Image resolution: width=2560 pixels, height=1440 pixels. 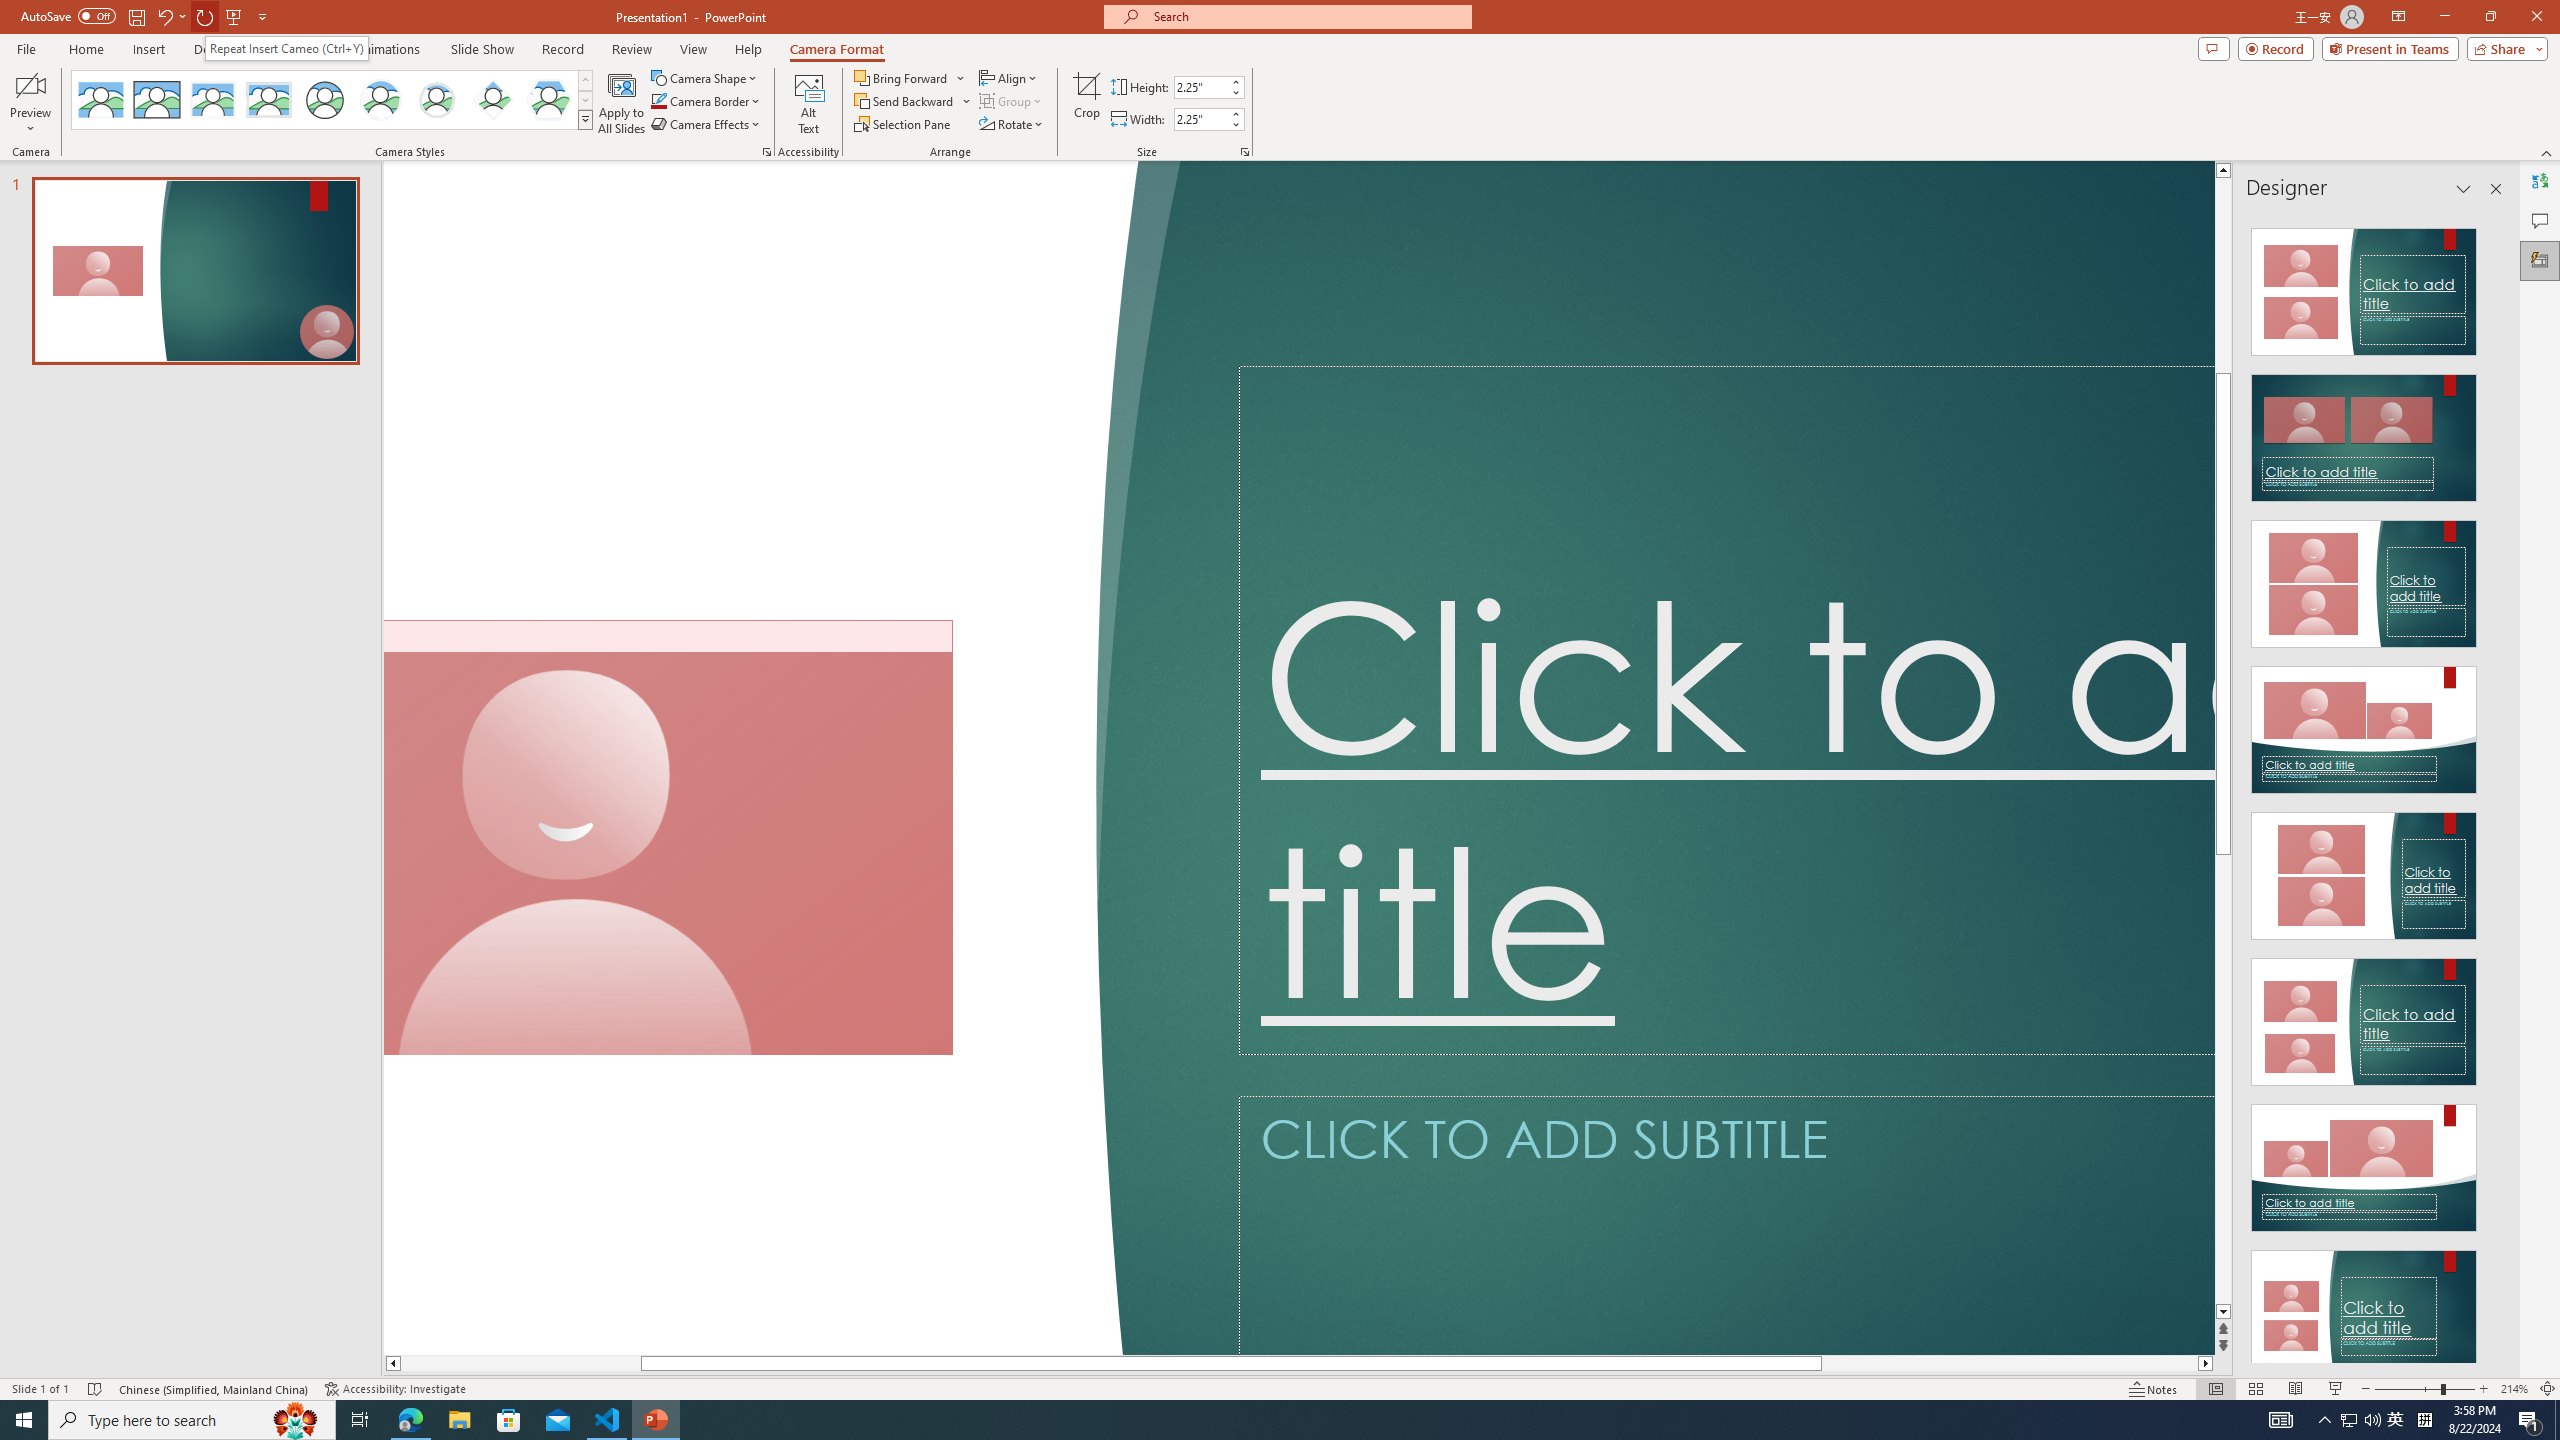 What do you see at coordinates (1726, 710) in the screenshot?
I see `Title TextBox` at bounding box center [1726, 710].